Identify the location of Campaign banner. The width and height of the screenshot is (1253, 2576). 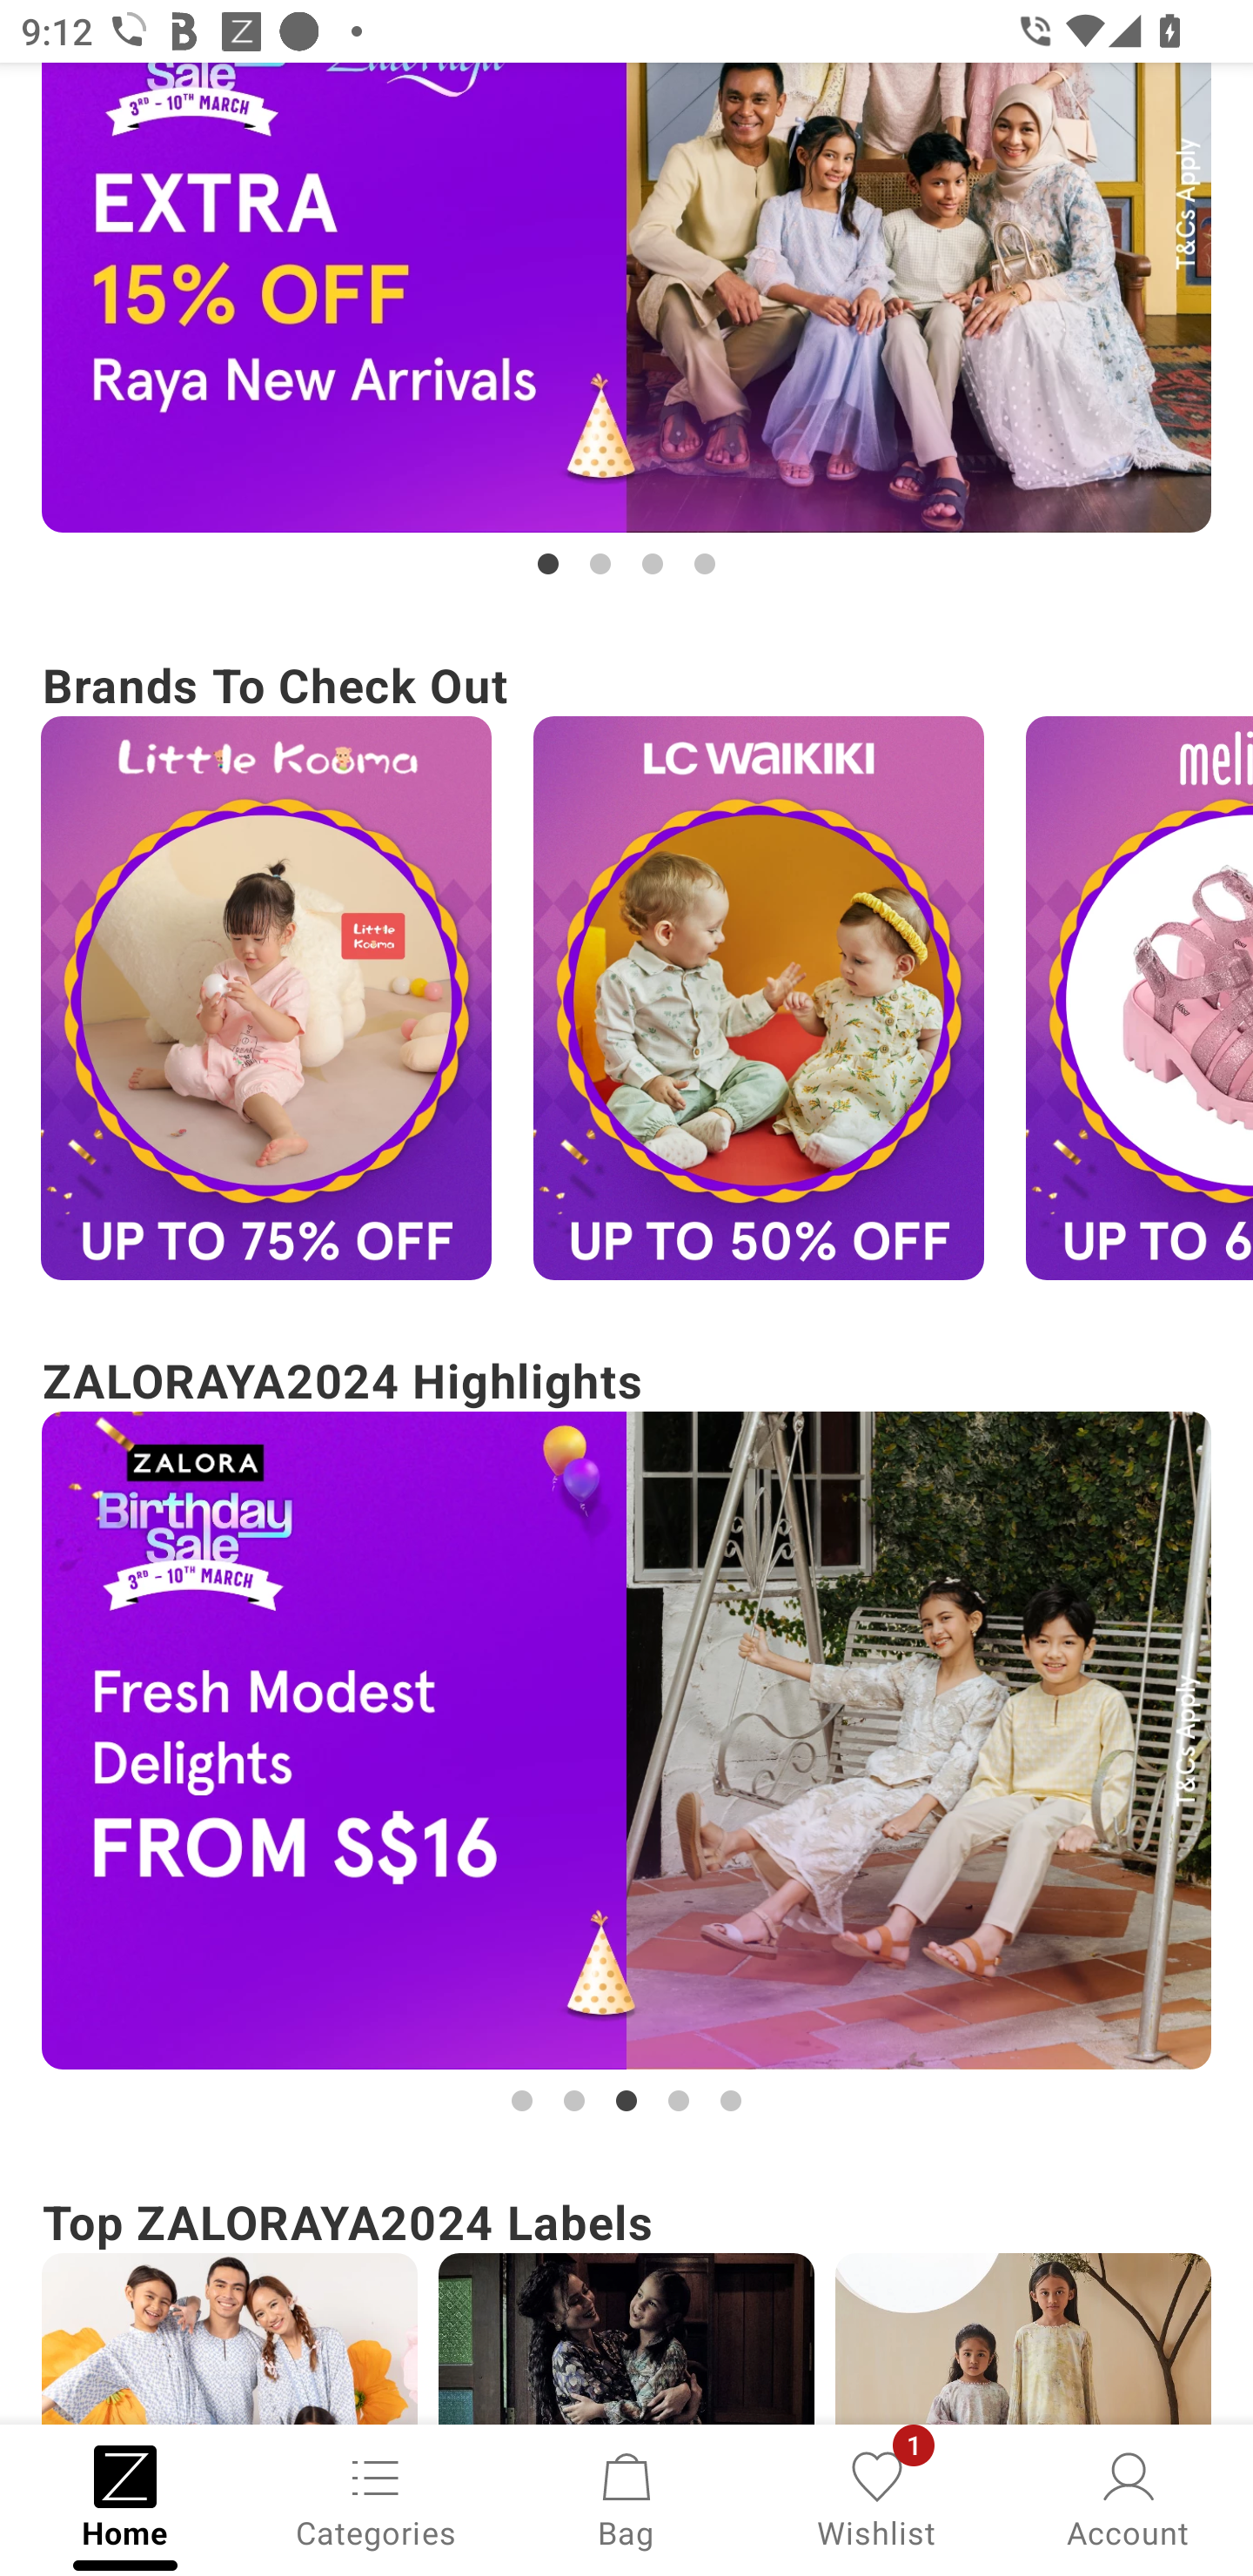
(1140, 997).